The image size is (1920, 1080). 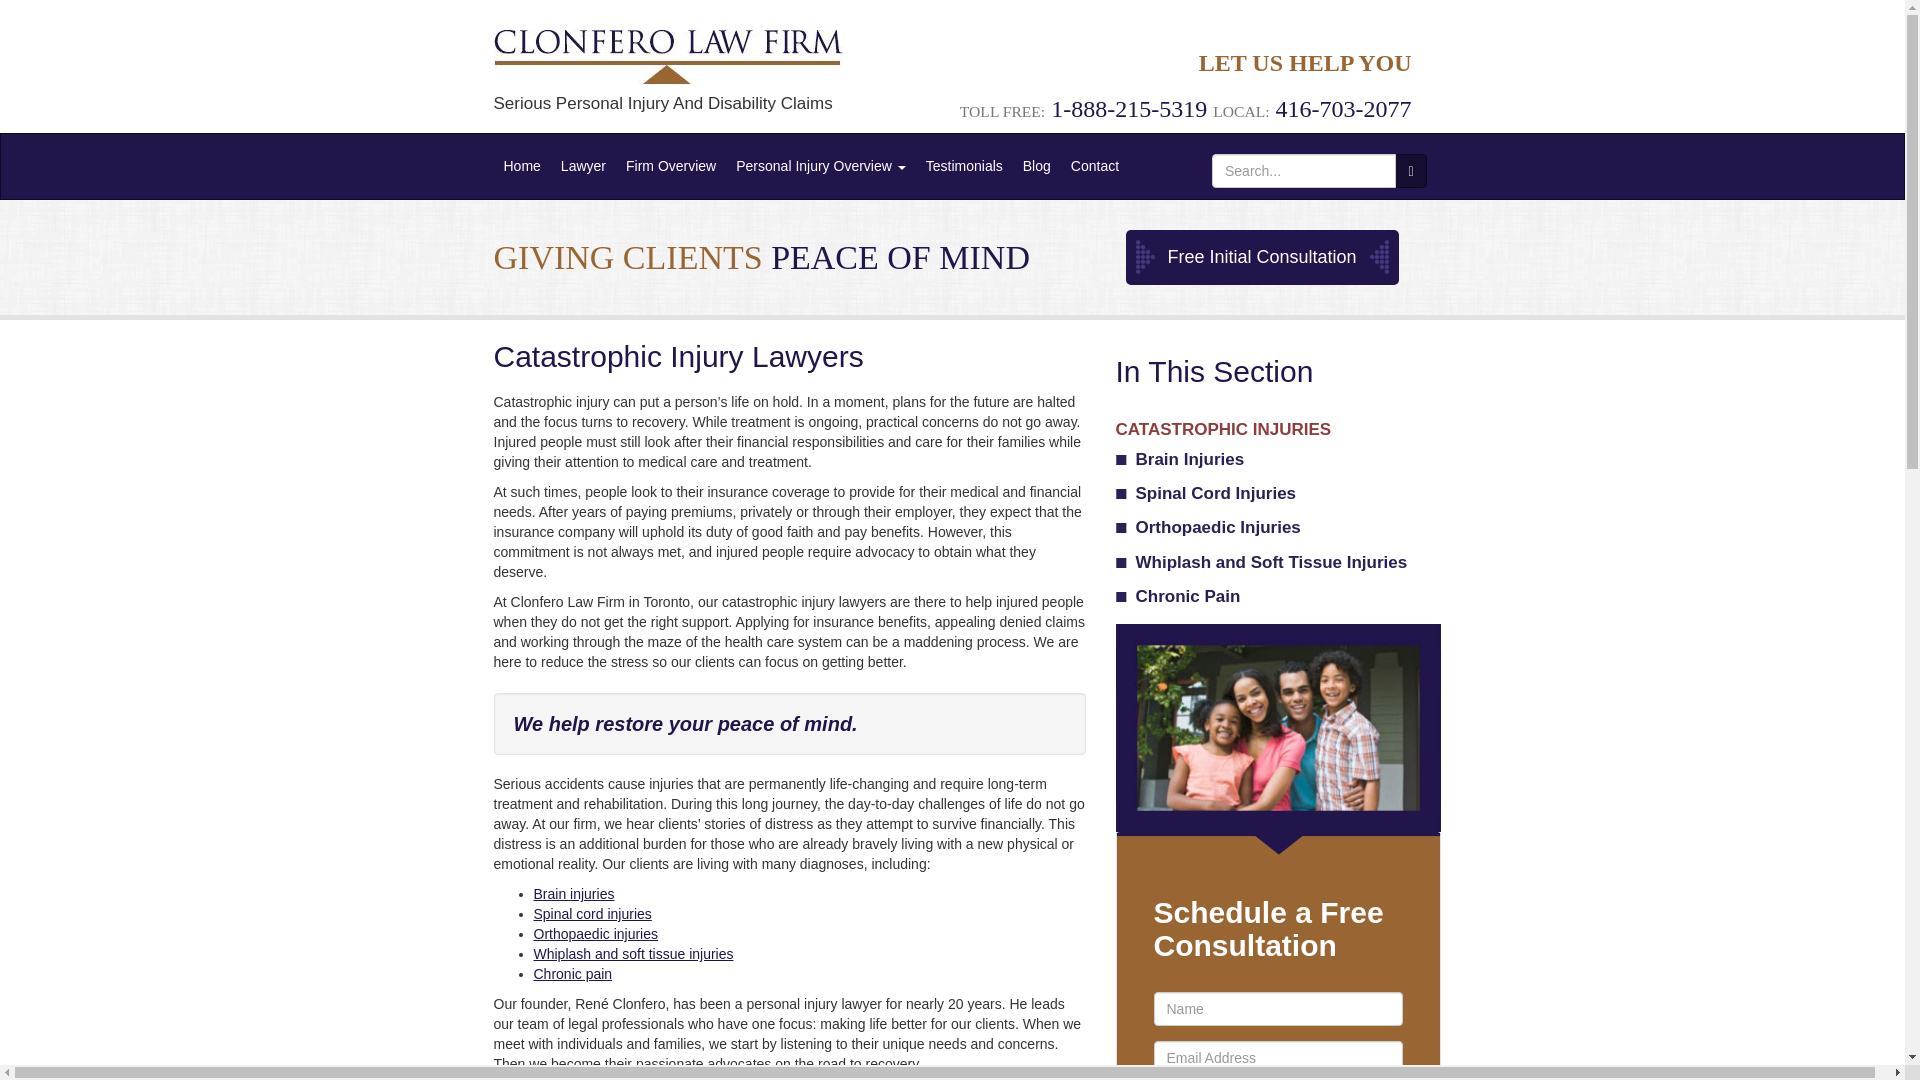 What do you see at coordinates (1278, 562) in the screenshot?
I see `Whiplash and Soft Tissue Injuries` at bounding box center [1278, 562].